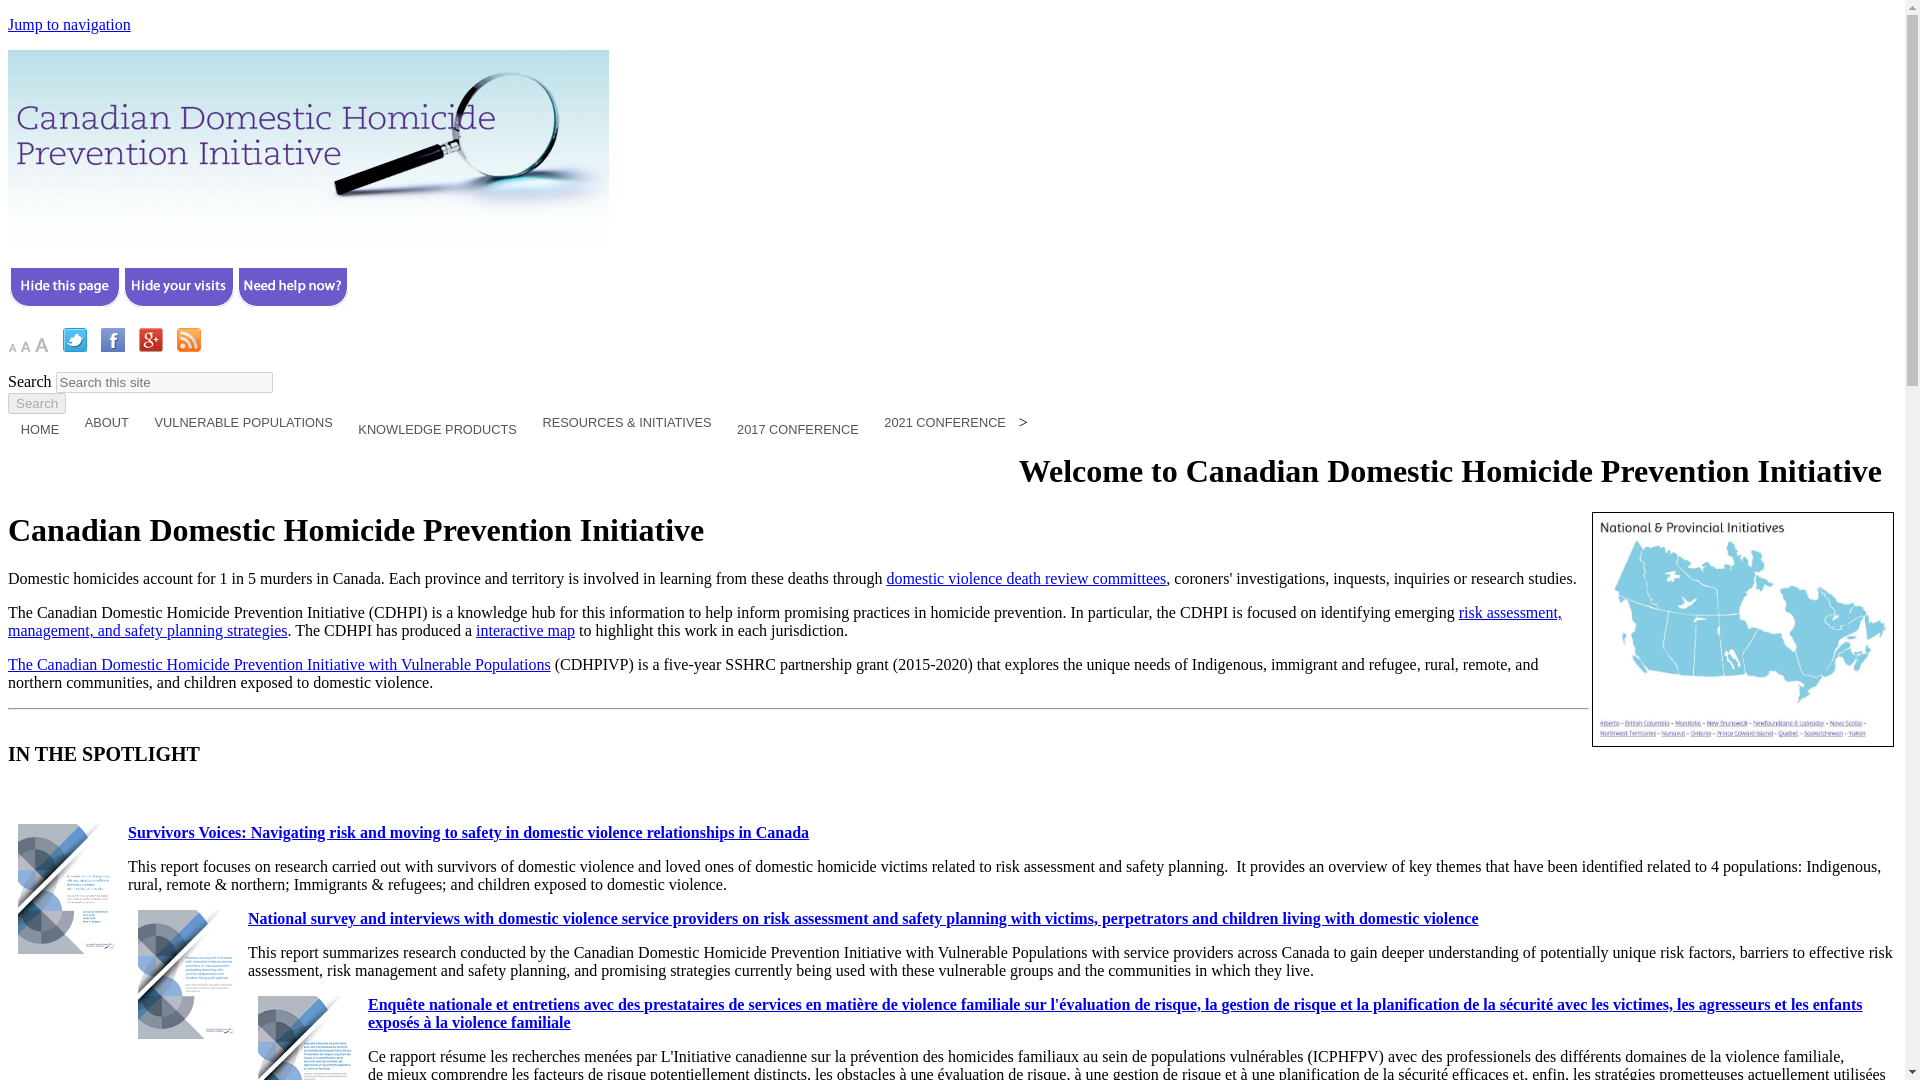 This screenshot has width=1920, height=1080. I want to click on 2017 CONFERENCE, so click(797, 433).